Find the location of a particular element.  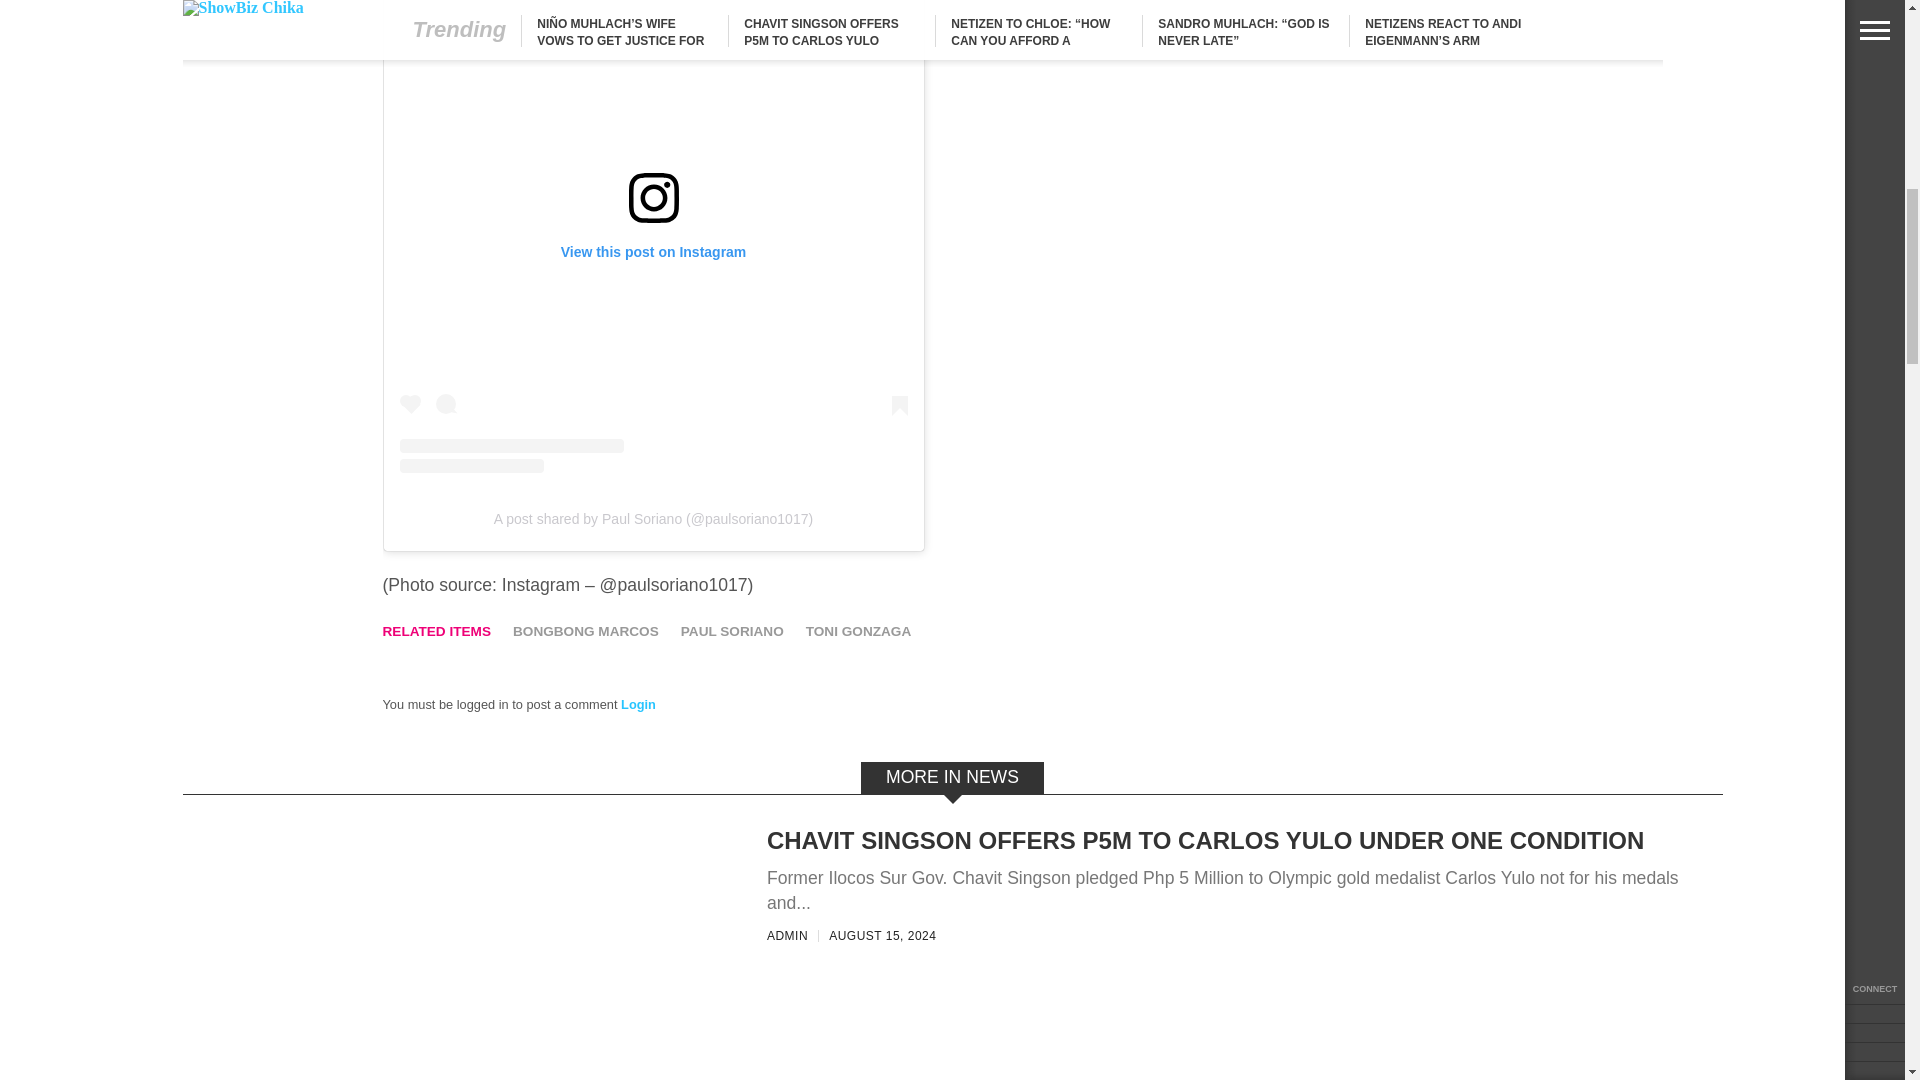

BONGBONG MARCOS is located at coordinates (586, 631).